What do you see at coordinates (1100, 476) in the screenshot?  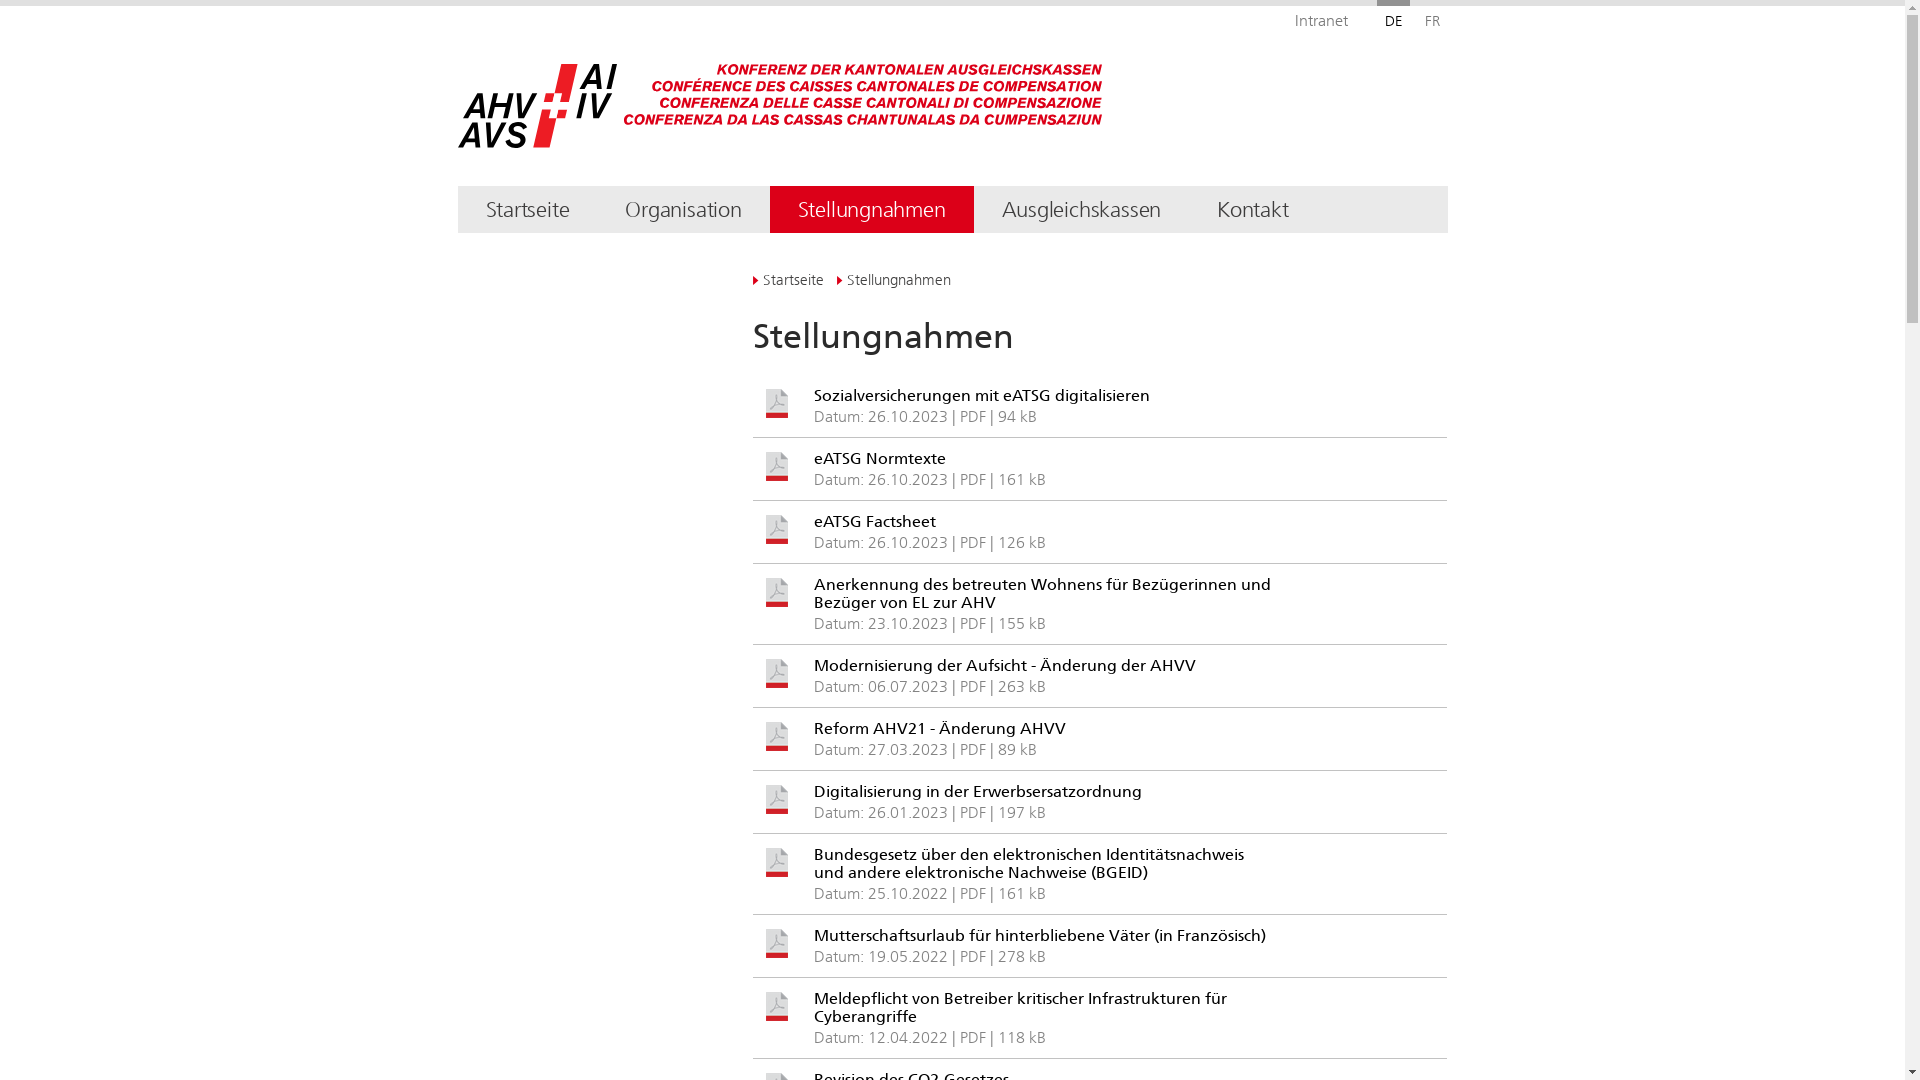 I see `eATSG Normtexte
Datum: 26.10.2023 | PDF | 161 kB` at bounding box center [1100, 476].